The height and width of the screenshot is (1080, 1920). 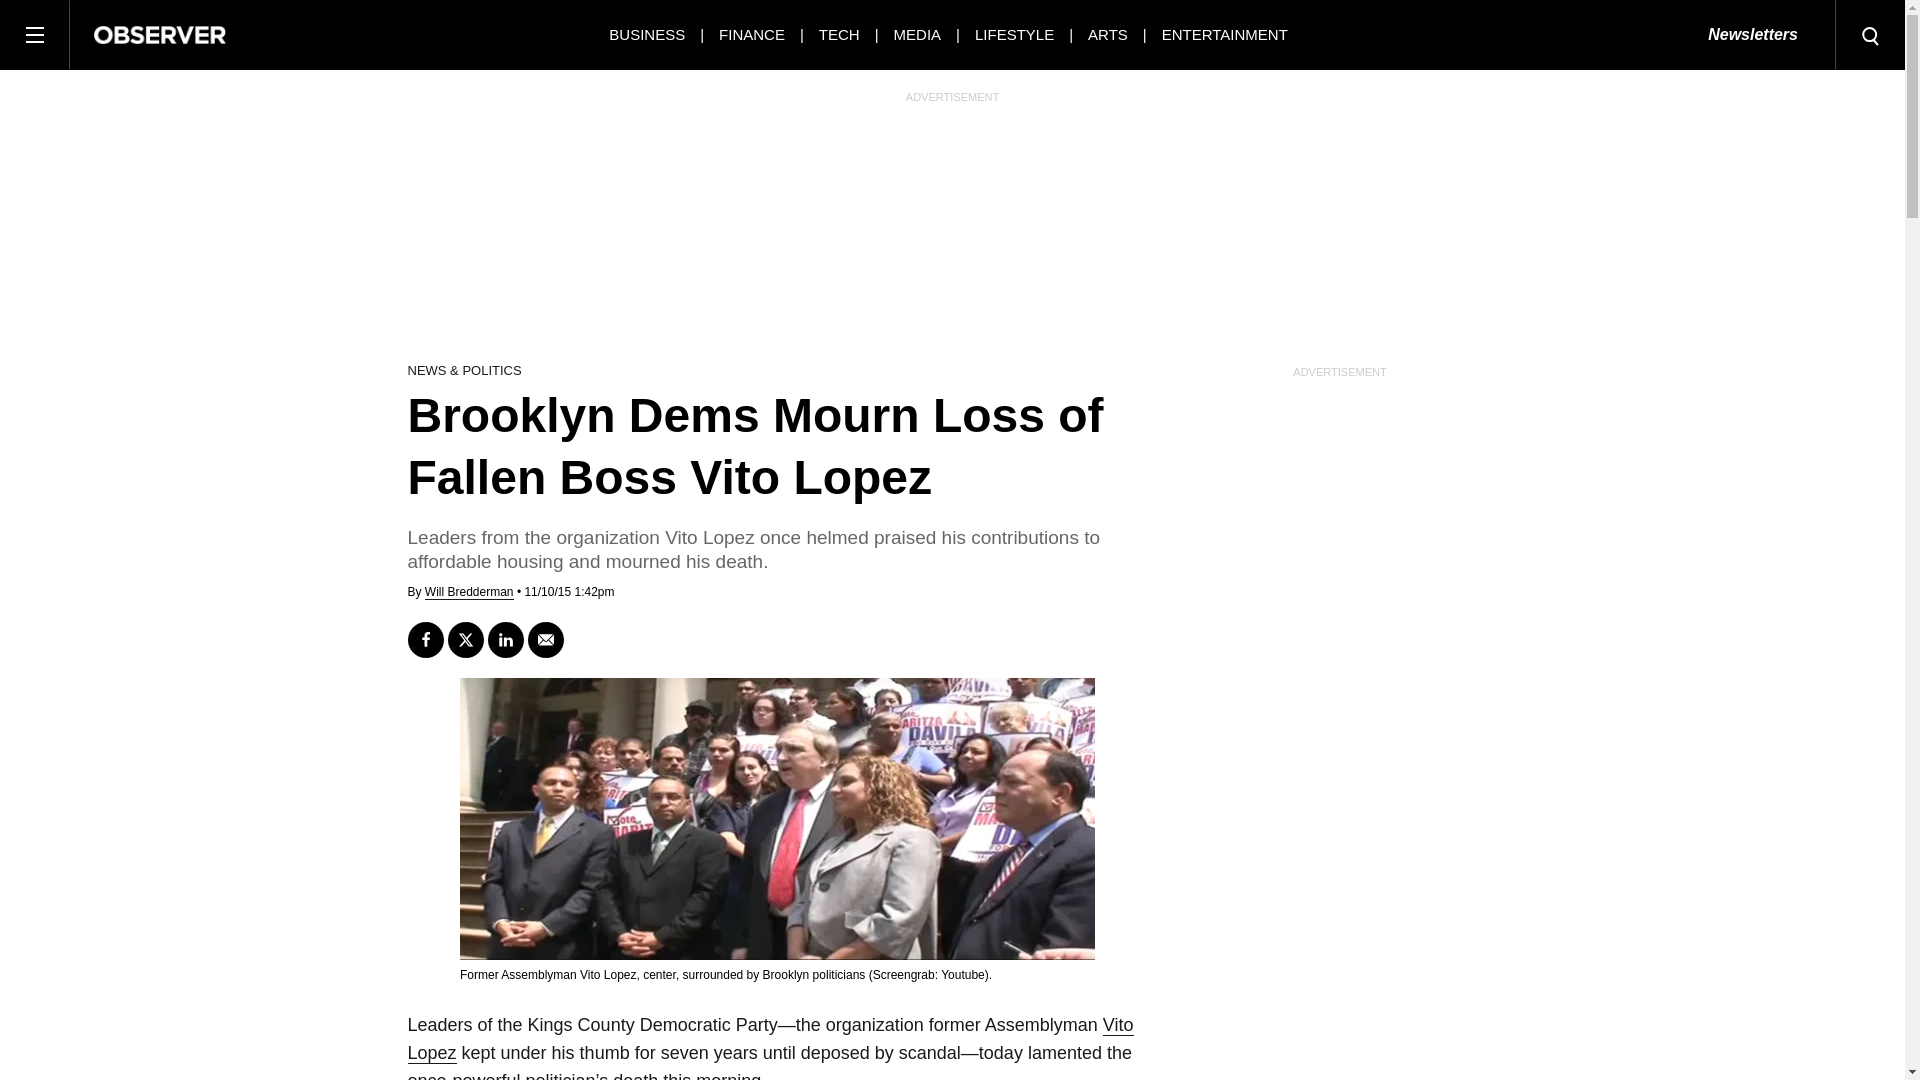 I want to click on LIFESTYLE, so click(x=1014, y=34).